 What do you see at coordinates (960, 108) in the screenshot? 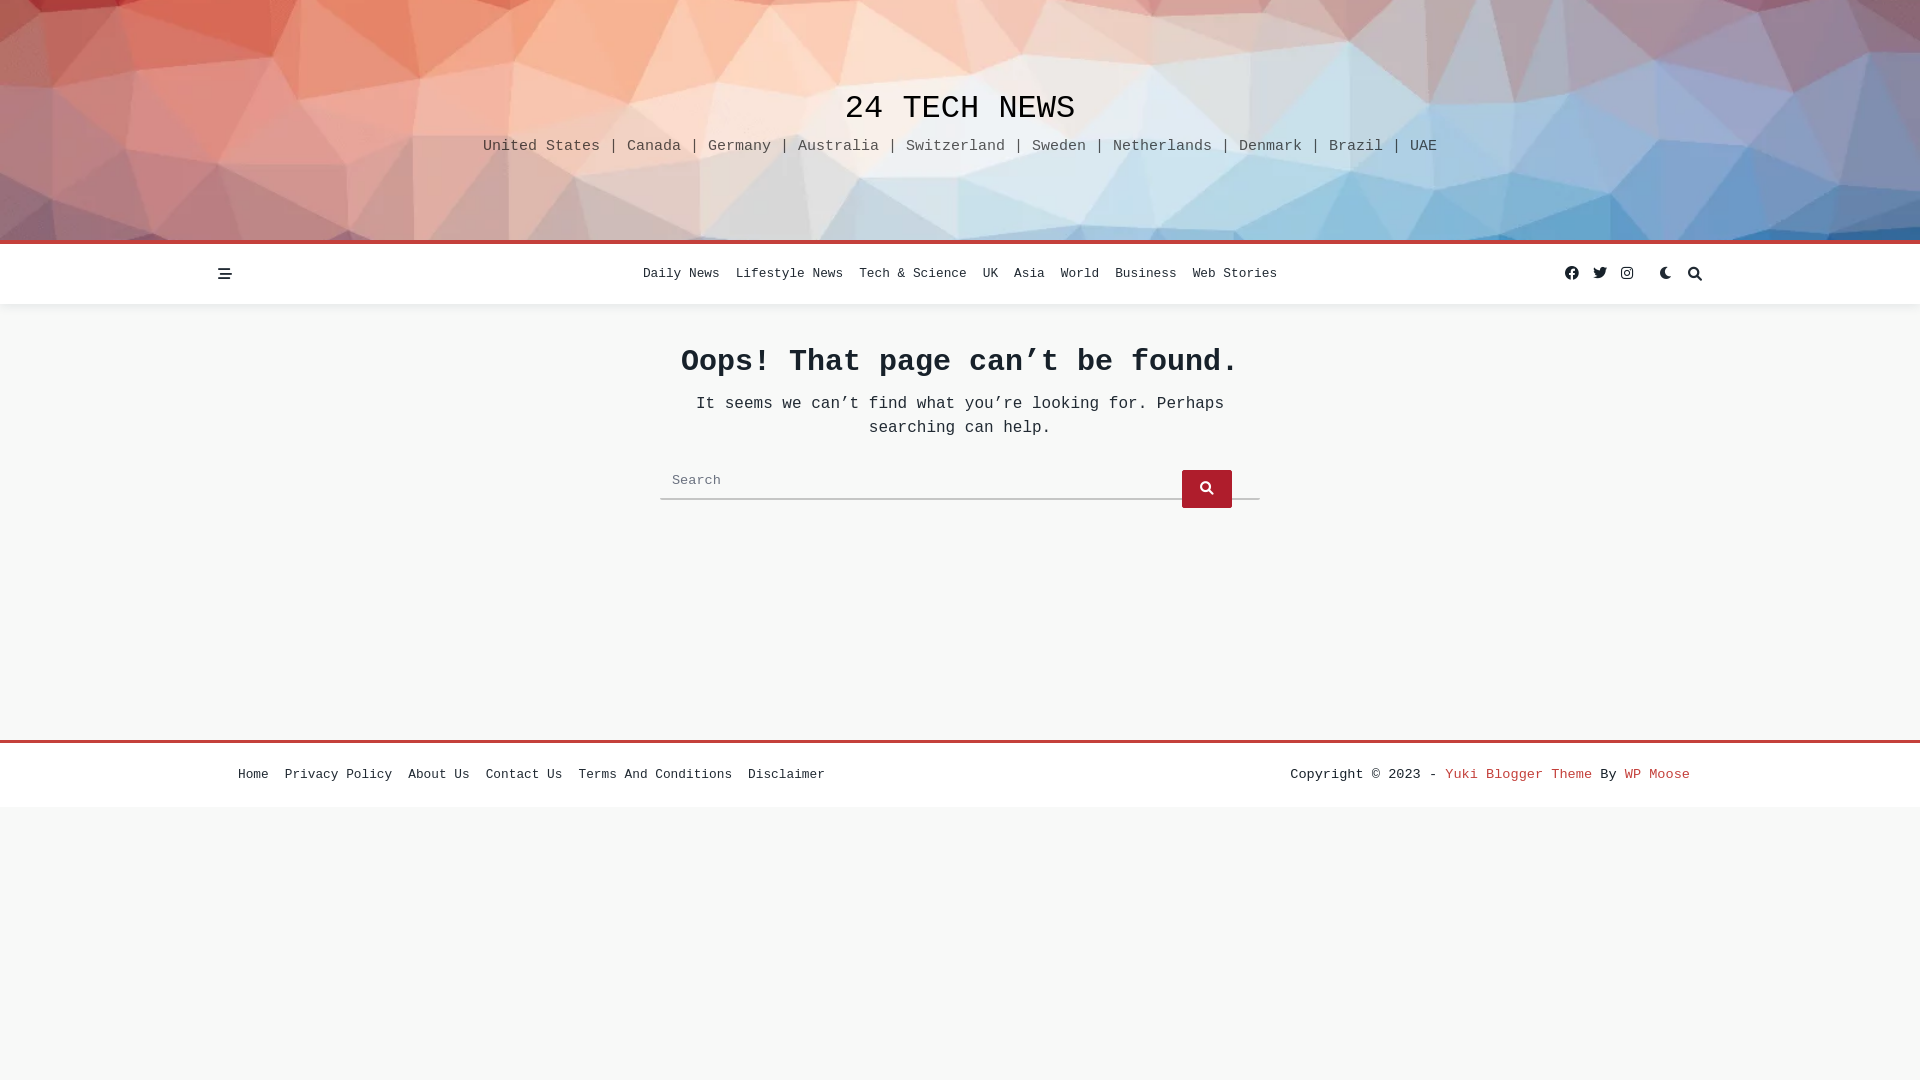
I see `24 TECH NEWS` at bounding box center [960, 108].